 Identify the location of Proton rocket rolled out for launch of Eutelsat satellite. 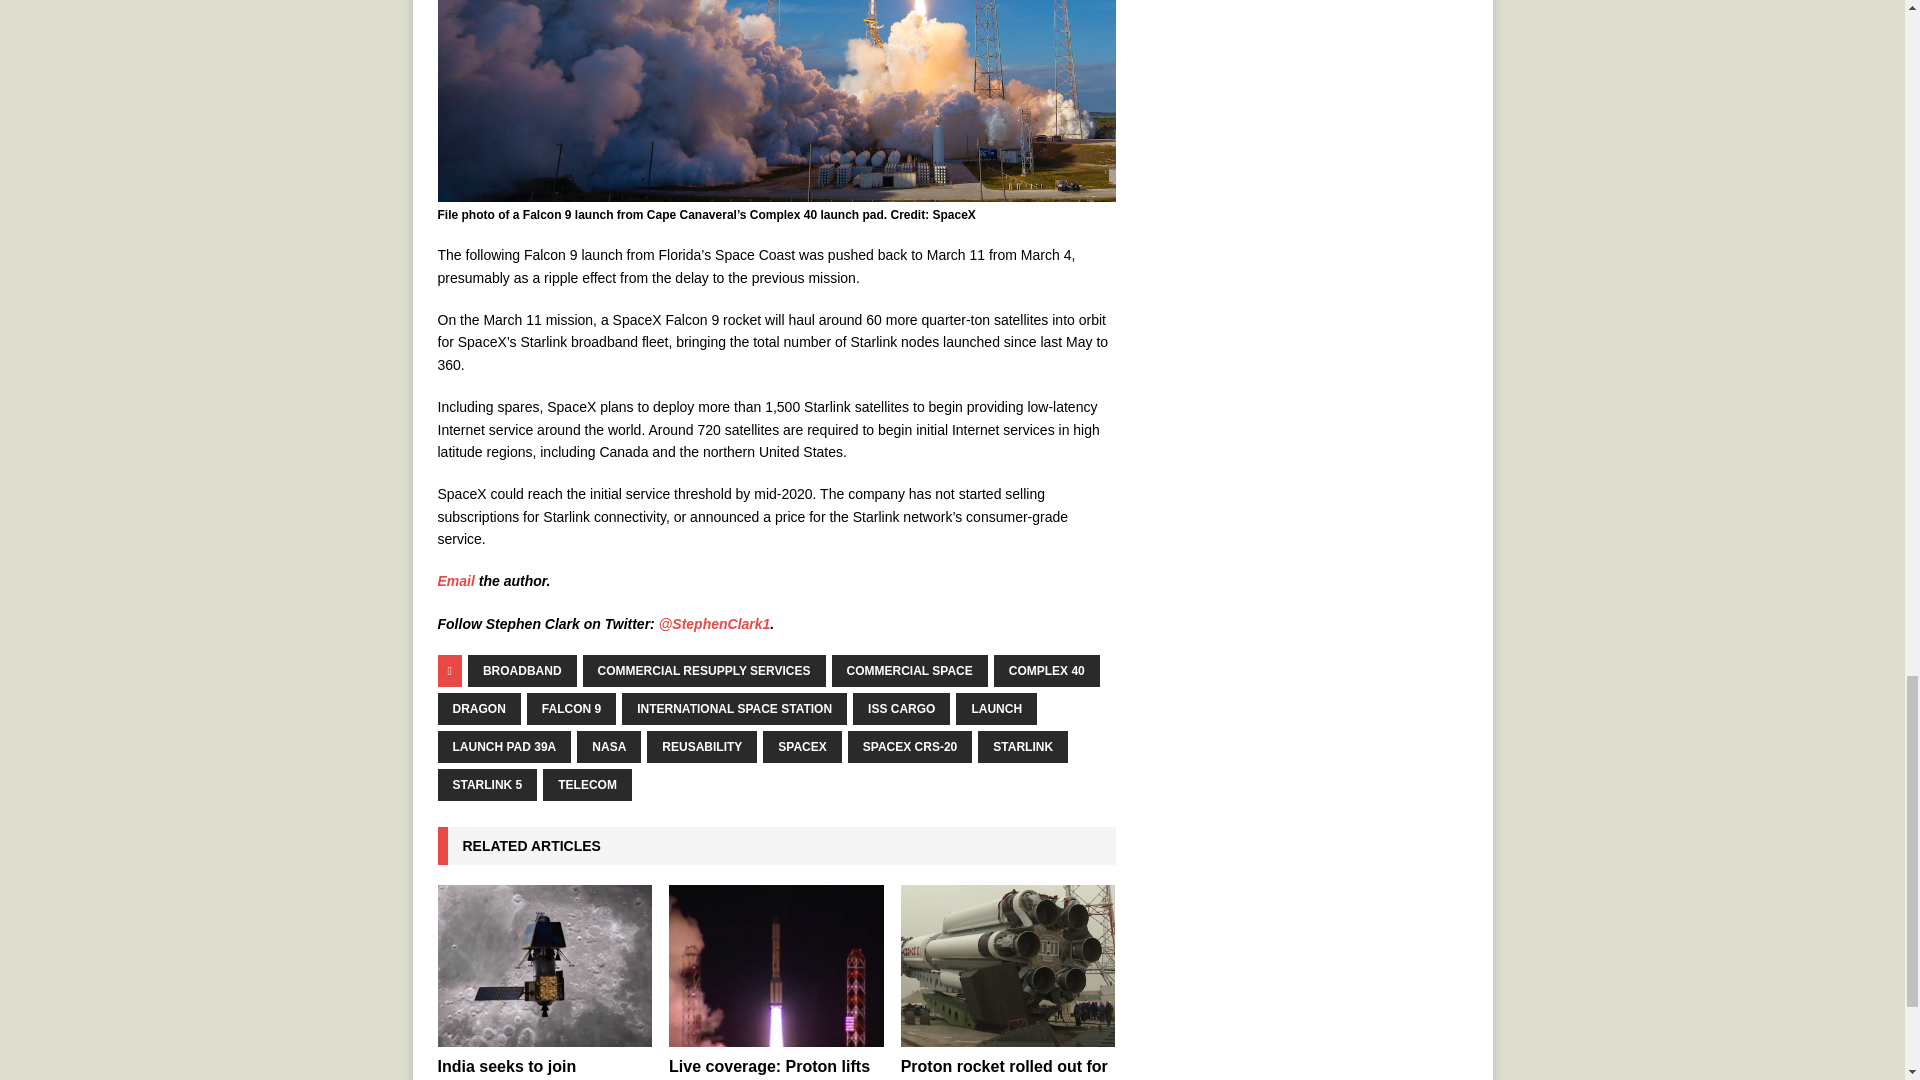
(1004, 1069).